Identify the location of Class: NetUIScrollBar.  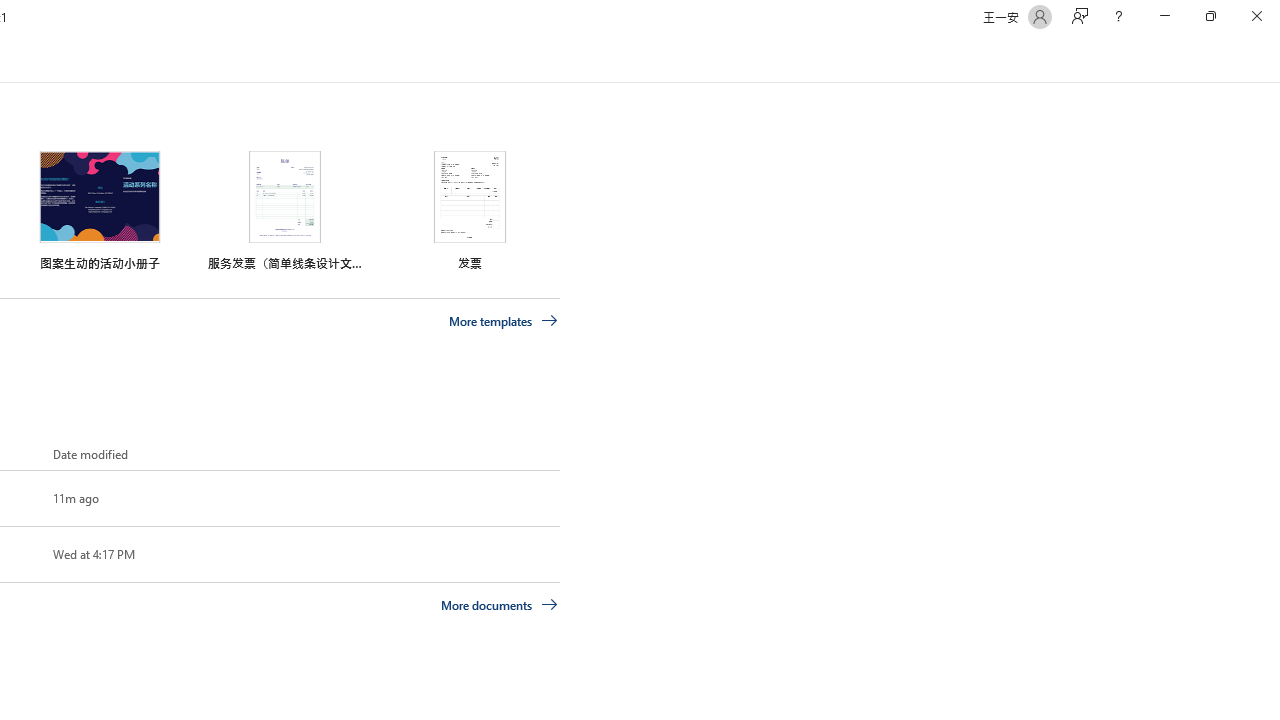
(1272, 59).